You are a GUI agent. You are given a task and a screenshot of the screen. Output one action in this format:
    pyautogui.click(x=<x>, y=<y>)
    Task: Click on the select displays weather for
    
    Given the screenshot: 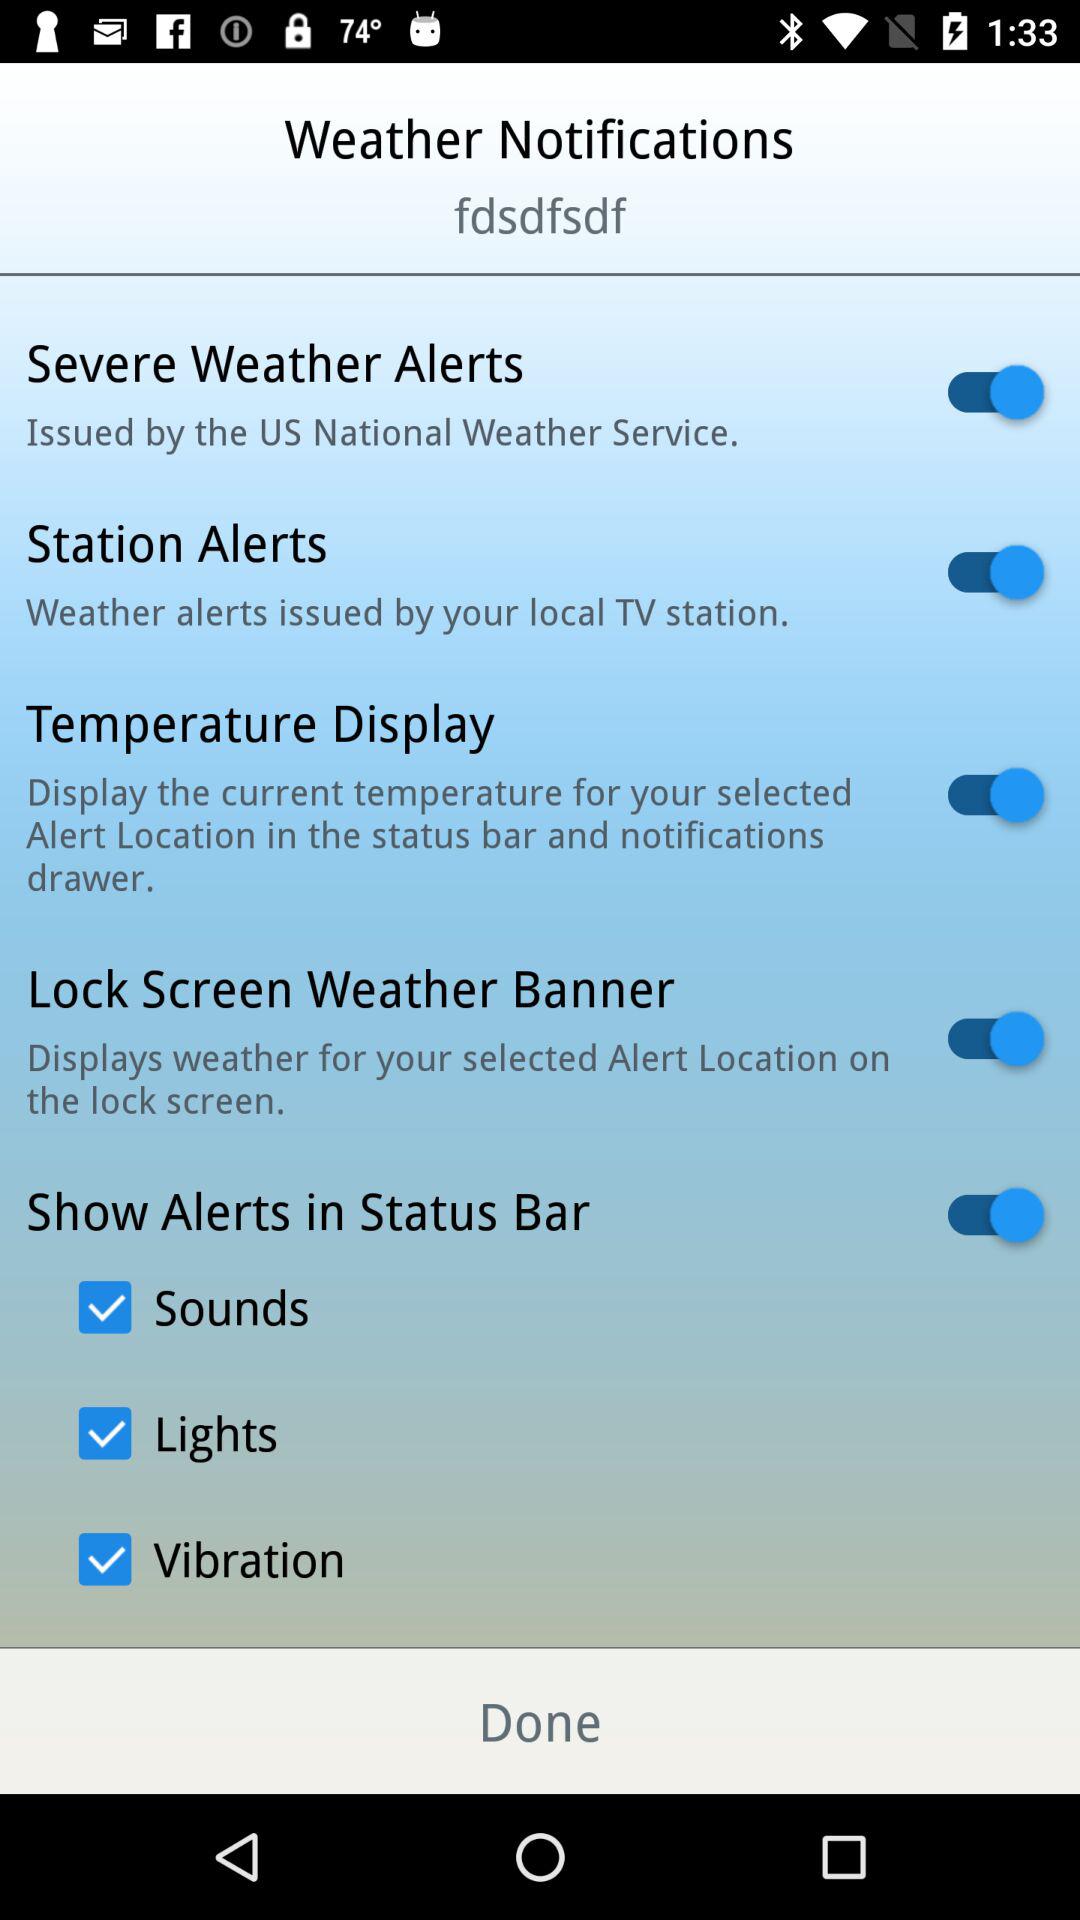 What is the action you would take?
    pyautogui.click(x=461, y=1078)
    